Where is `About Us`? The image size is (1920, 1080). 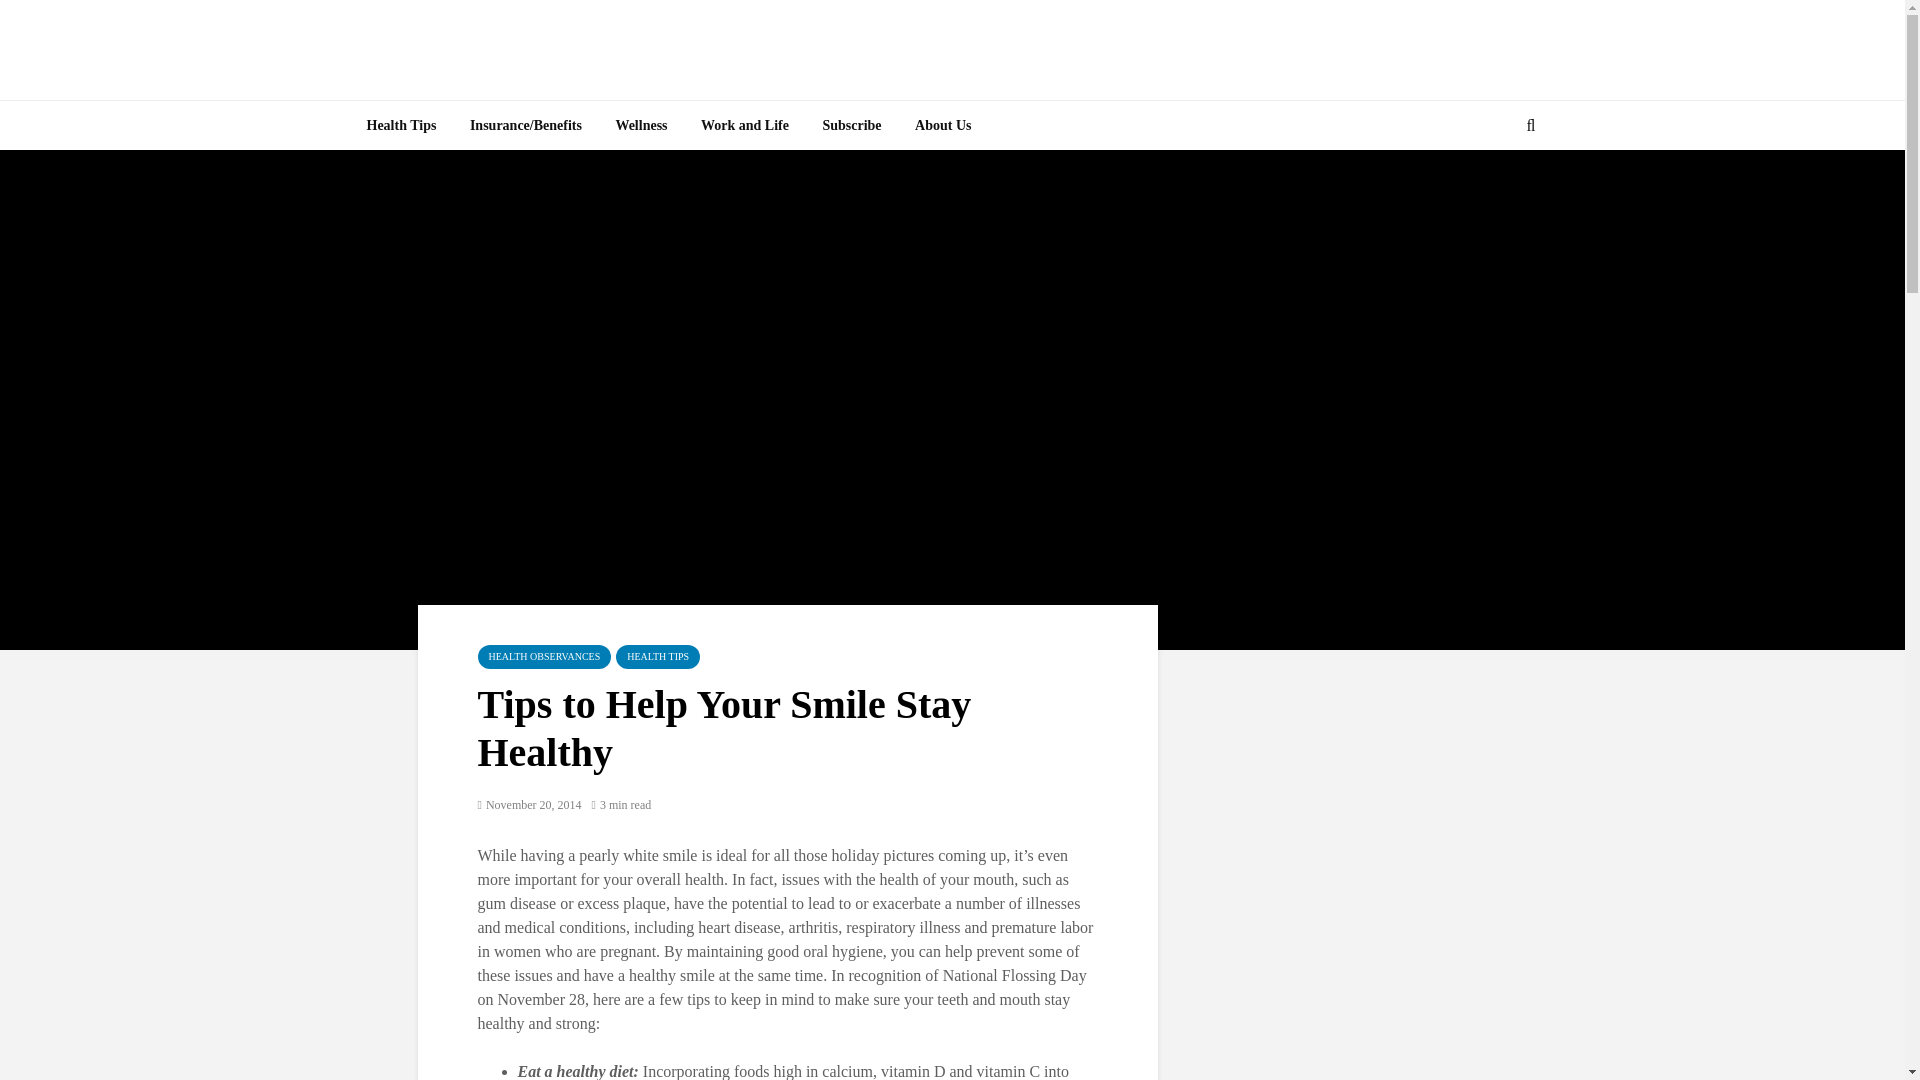 About Us is located at coordinates (943, 126).